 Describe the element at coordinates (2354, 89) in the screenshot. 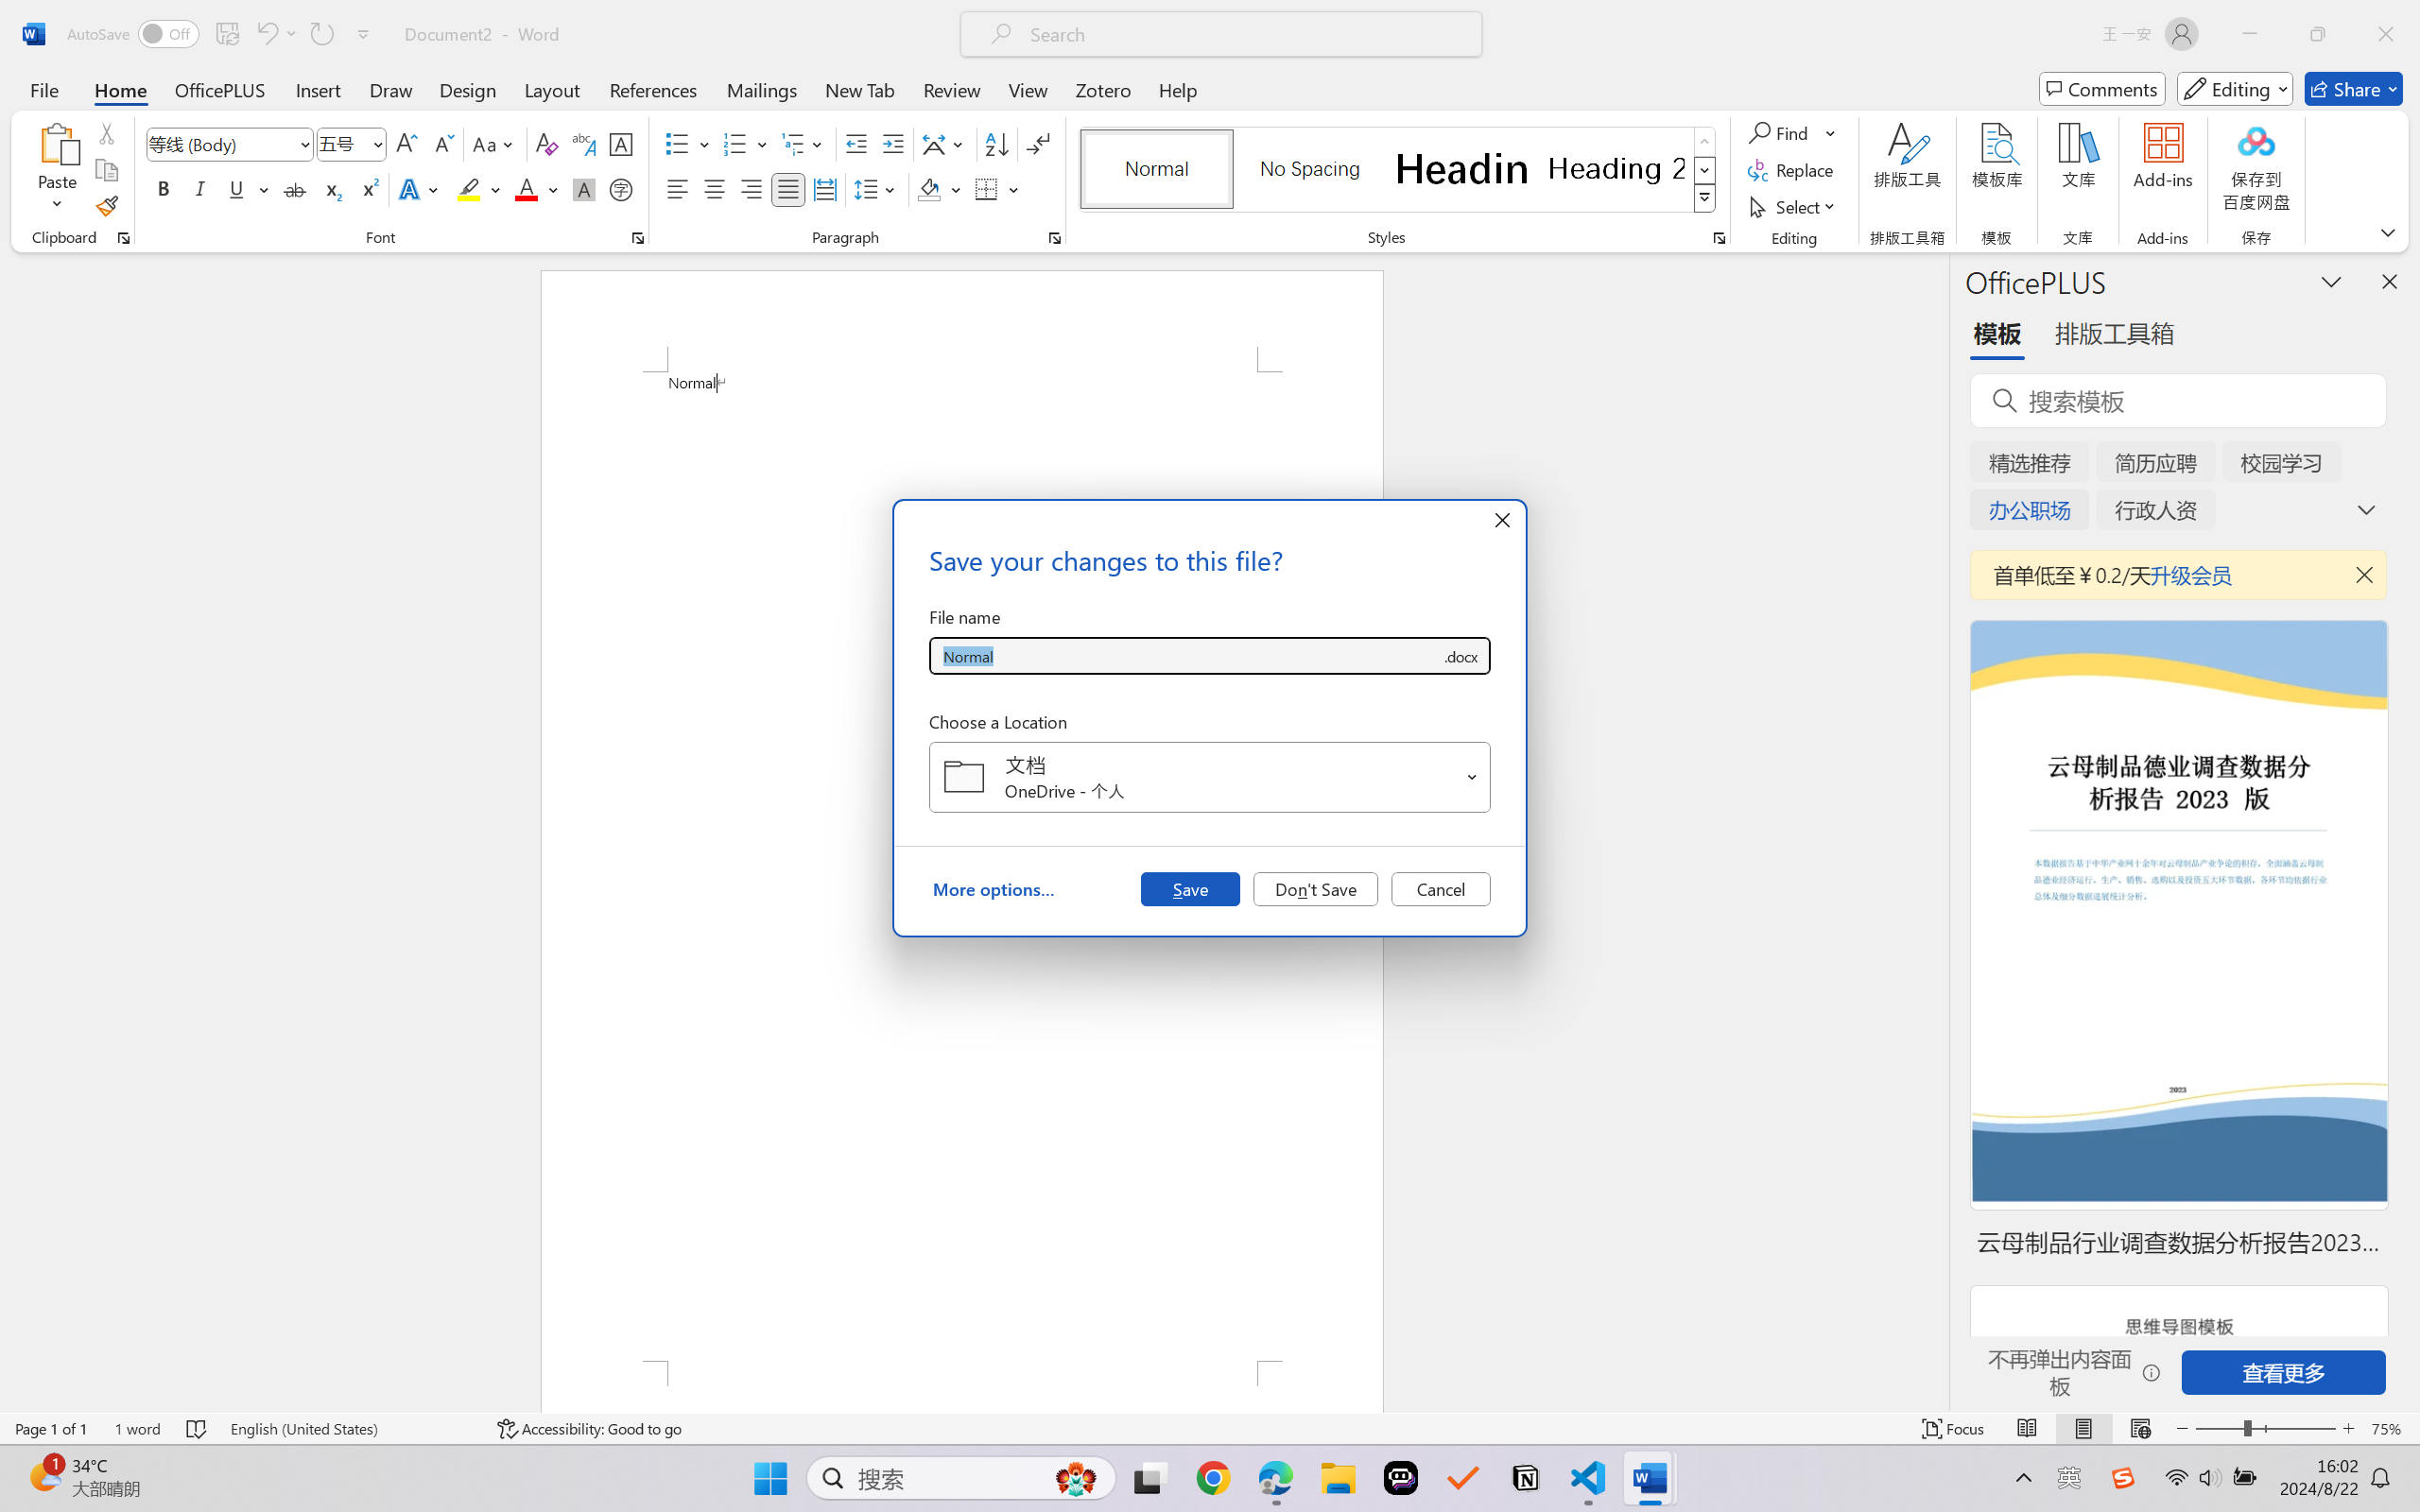

I see `Share` at that location.